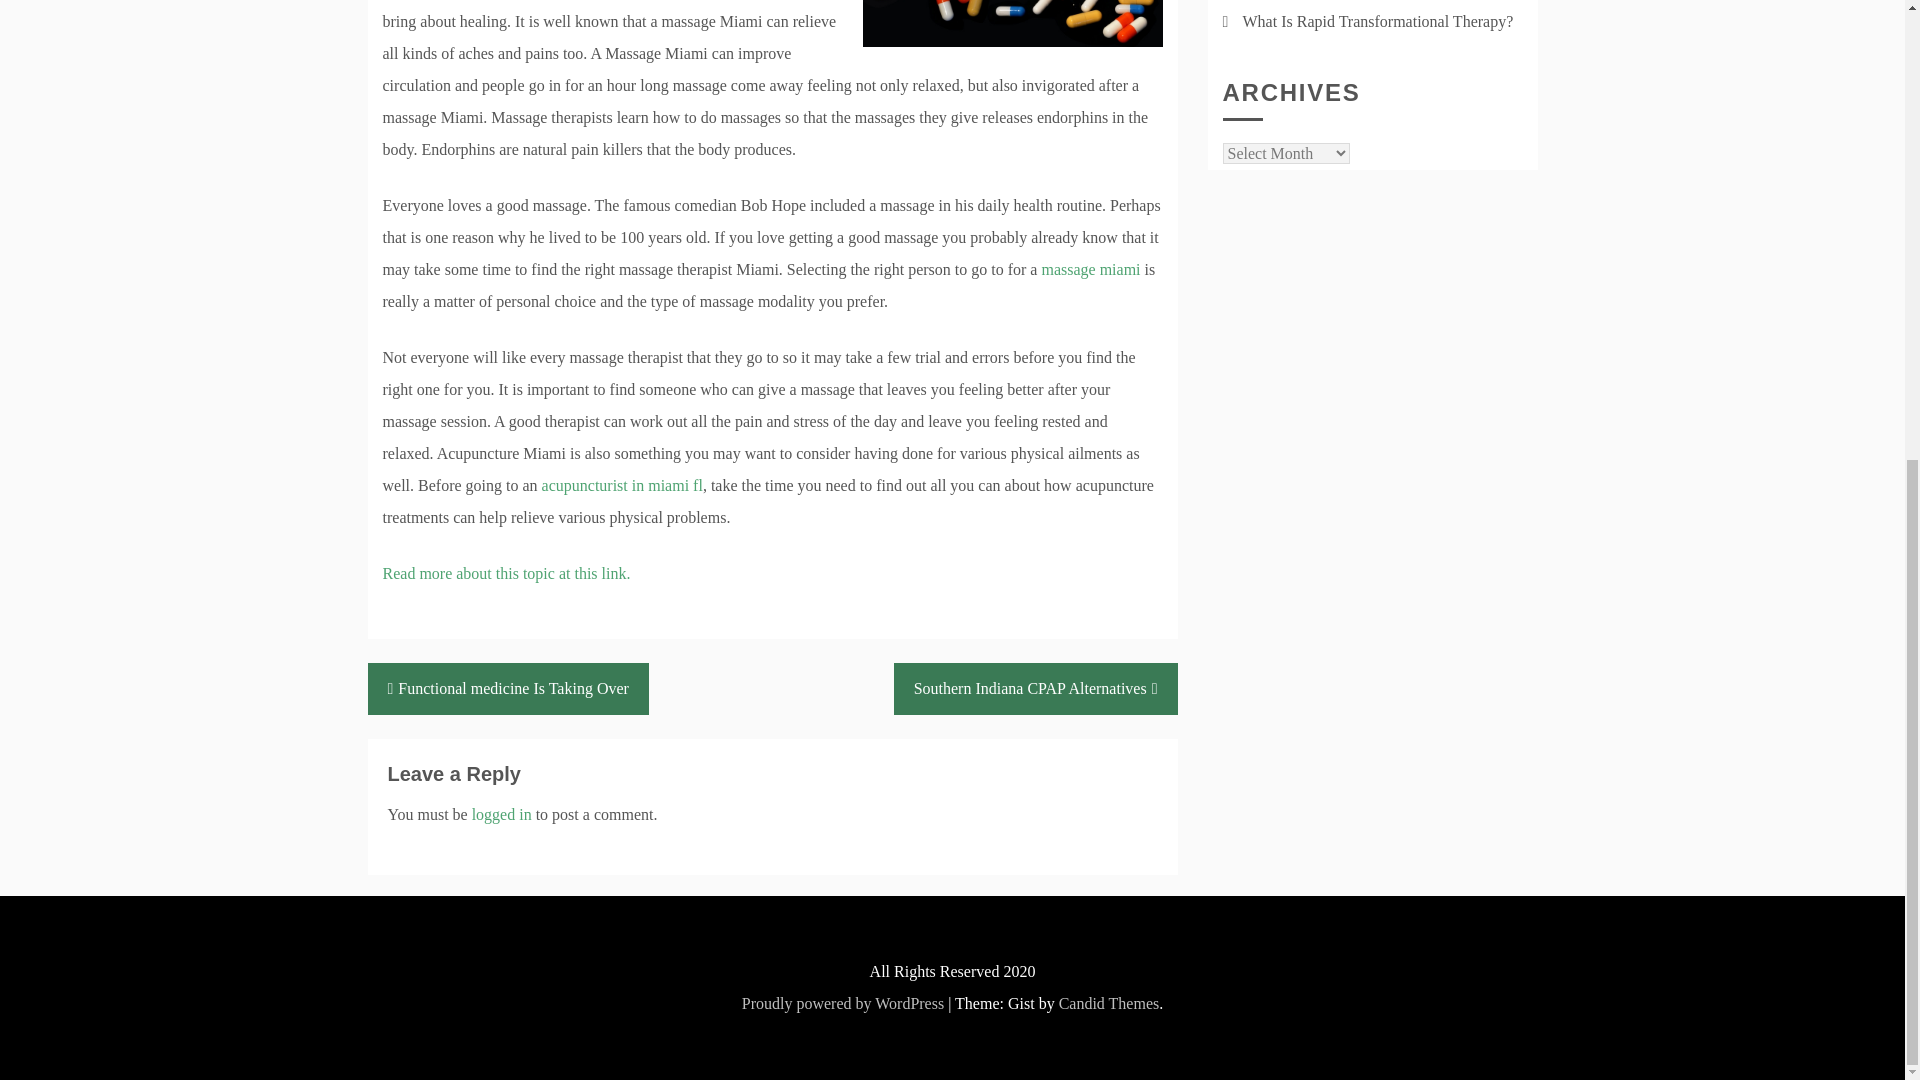  Describe the element at coordinates (502, 814) in the screenshot. I see `logged in` at that location.